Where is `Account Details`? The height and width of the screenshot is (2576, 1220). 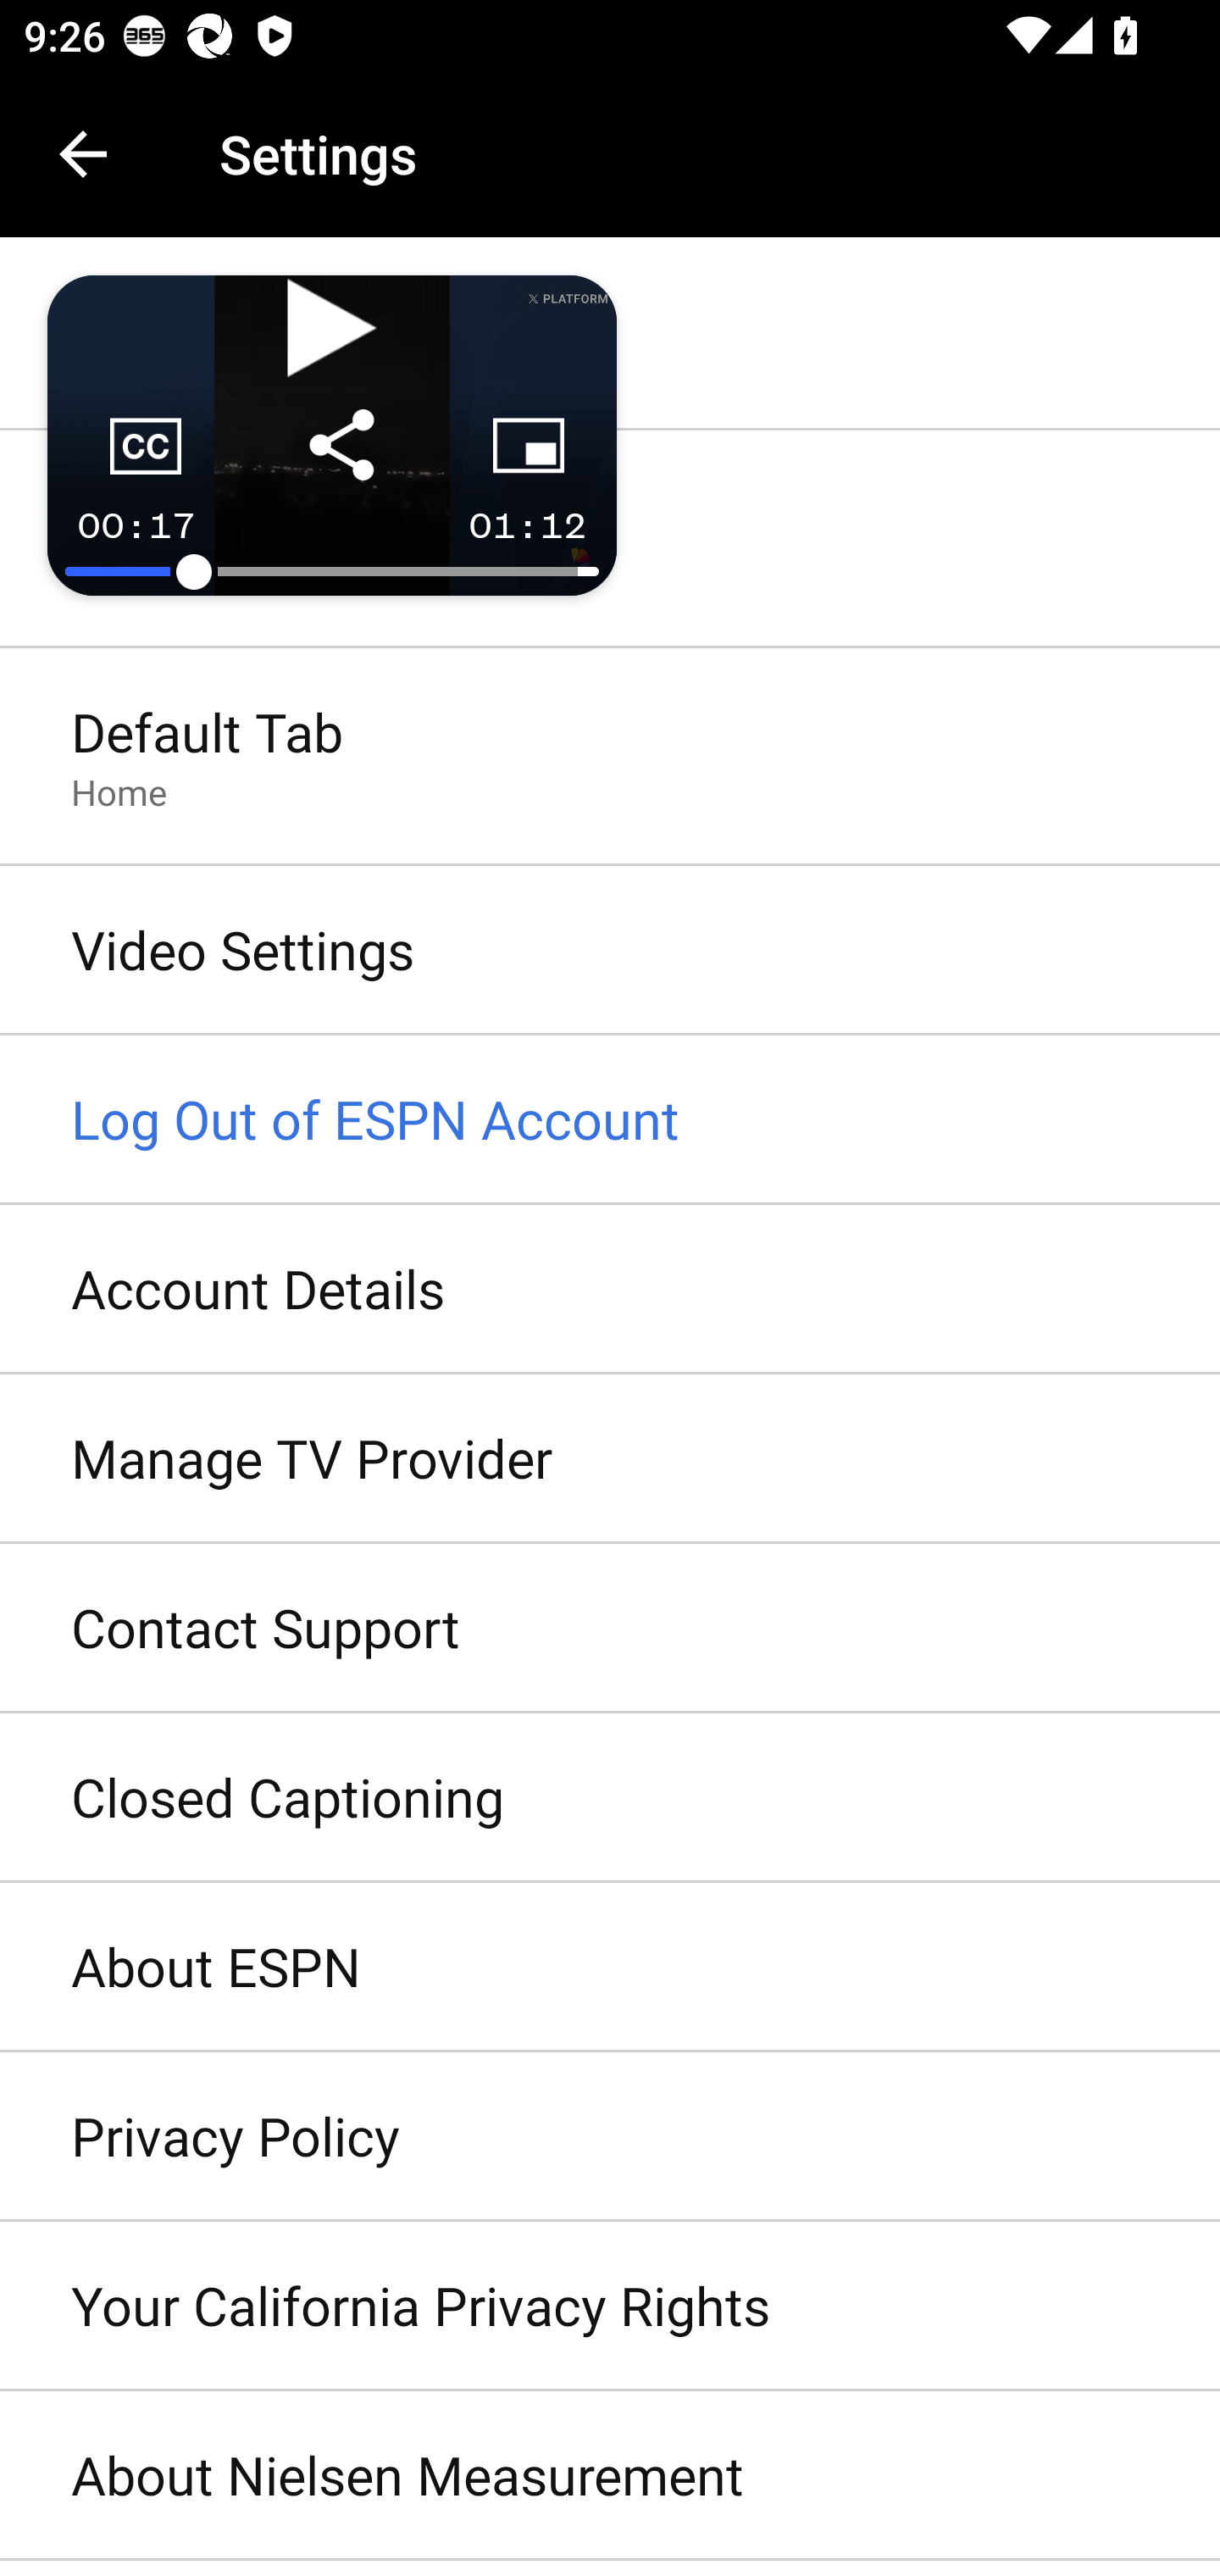
Account Details is located at coordinates (610, 1290).